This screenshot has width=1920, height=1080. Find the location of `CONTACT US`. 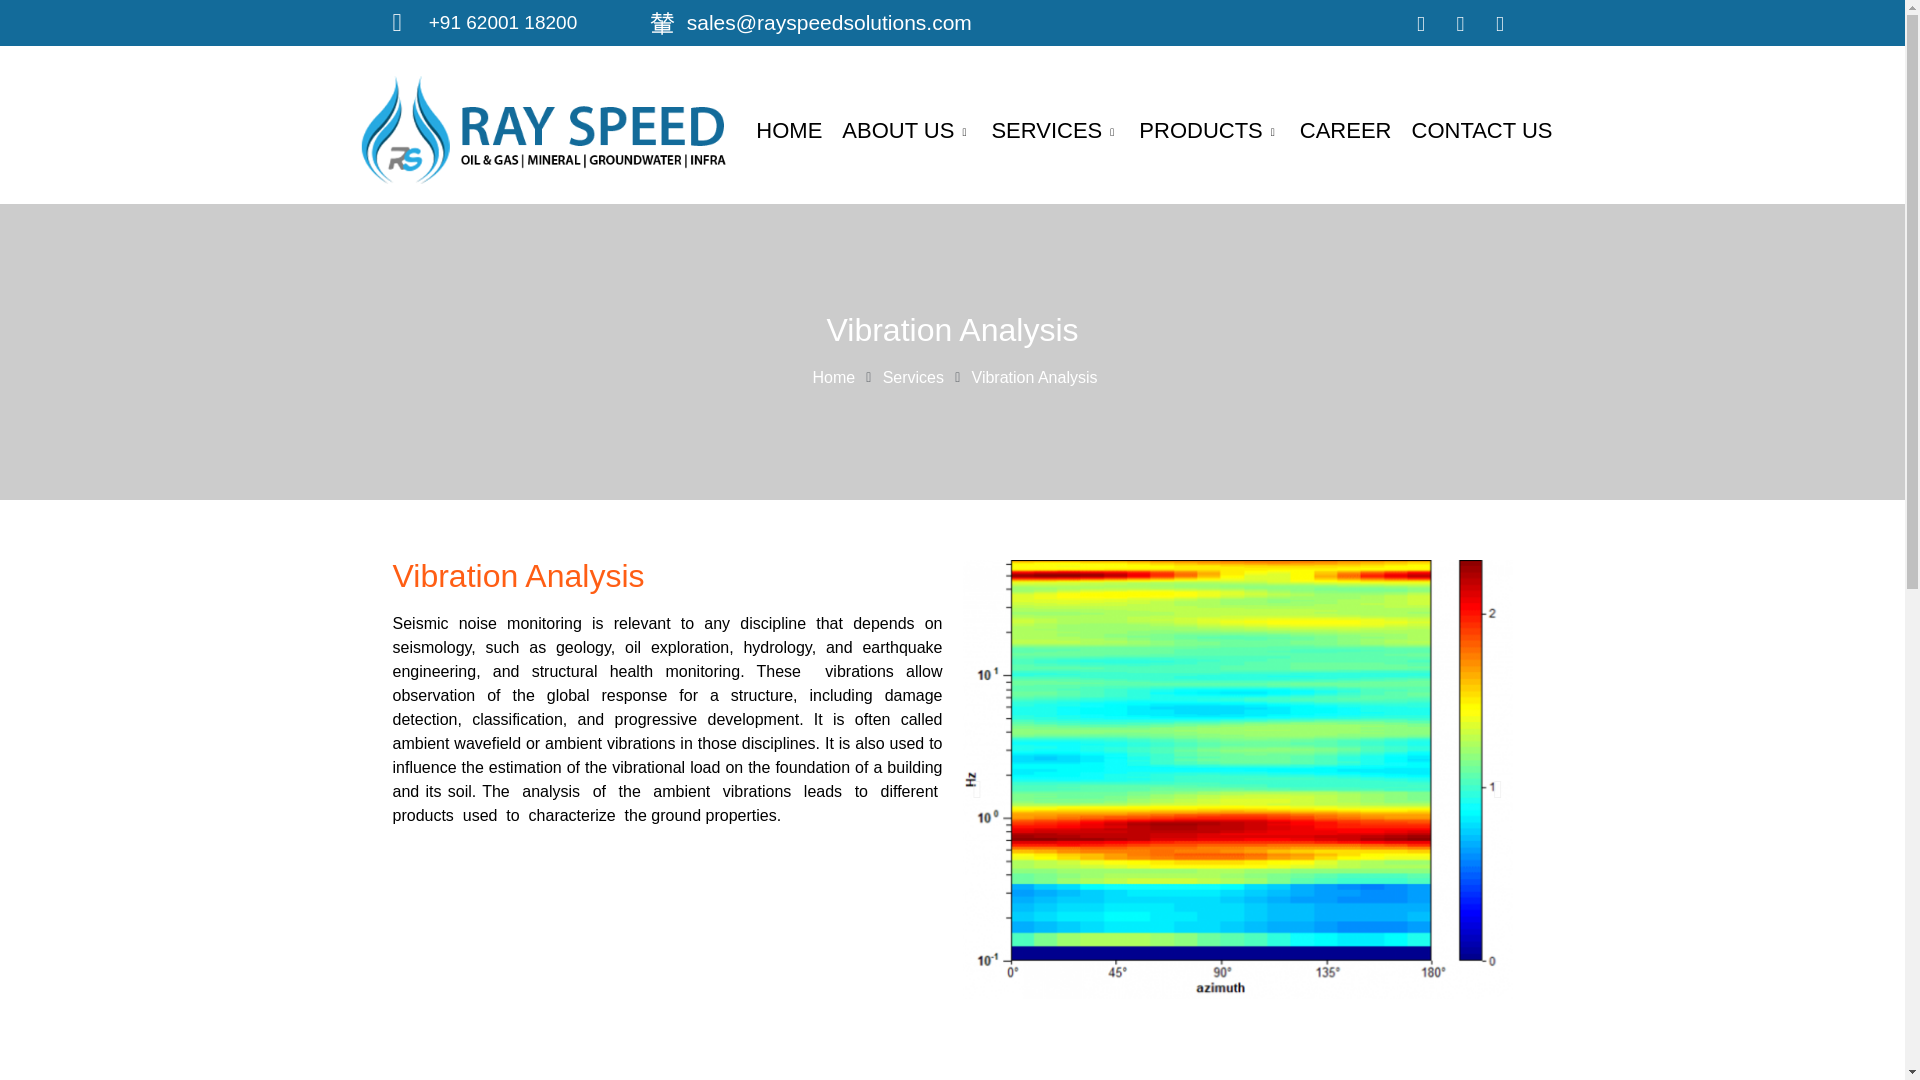

CONTACT US is located at coordinates (1482, 130).